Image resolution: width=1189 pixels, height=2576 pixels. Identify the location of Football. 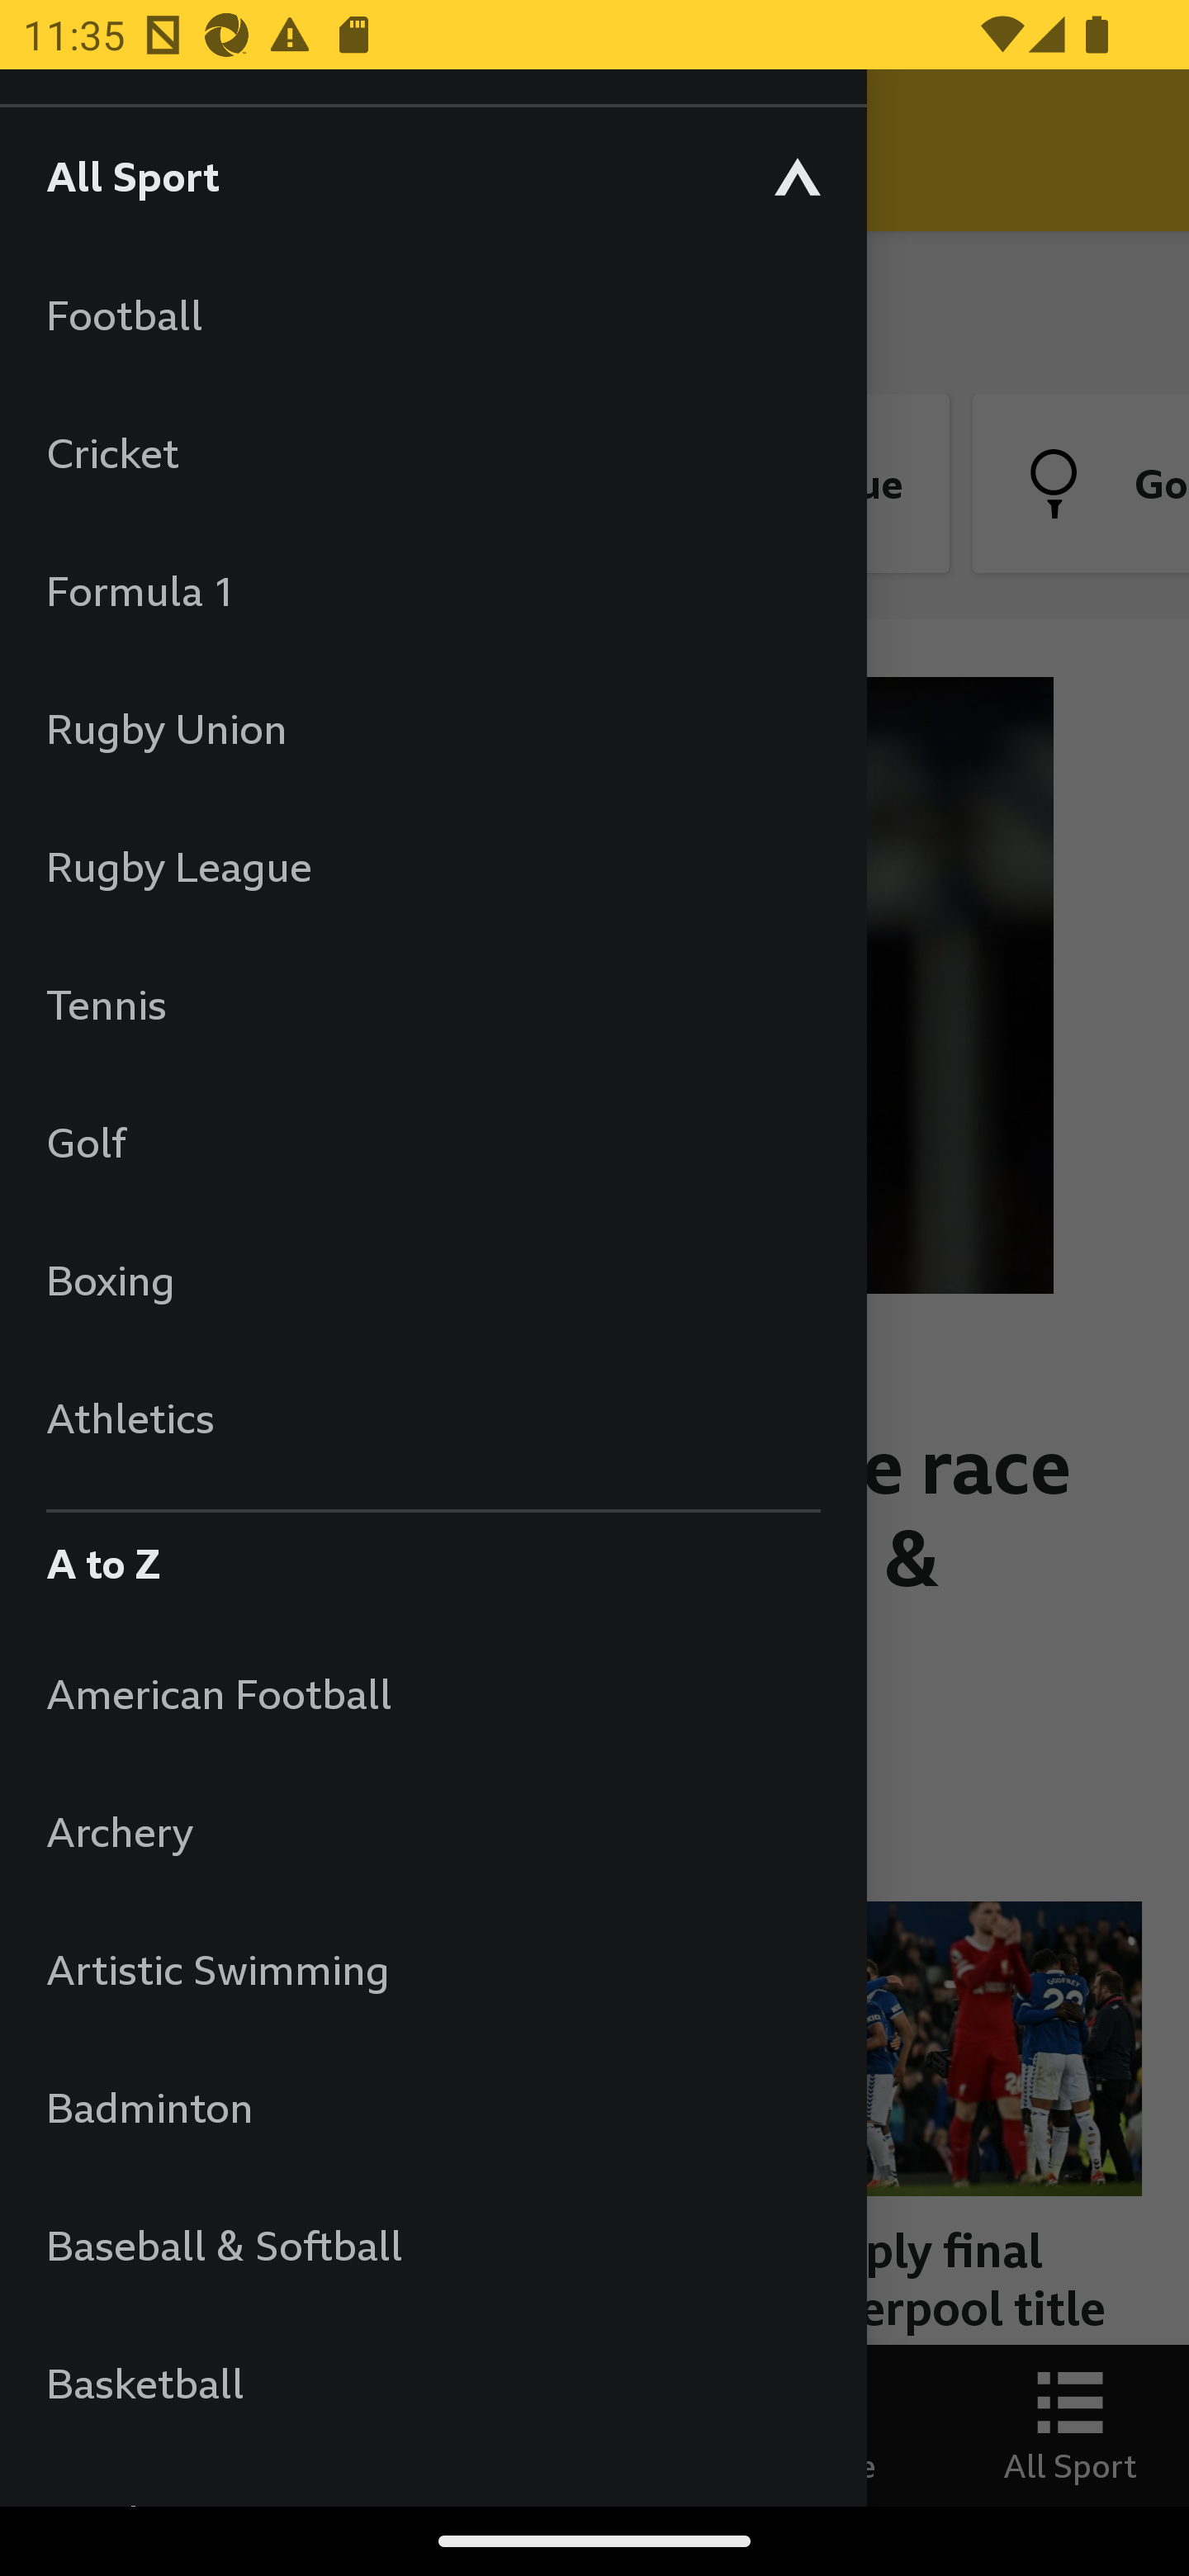
(433, 314).